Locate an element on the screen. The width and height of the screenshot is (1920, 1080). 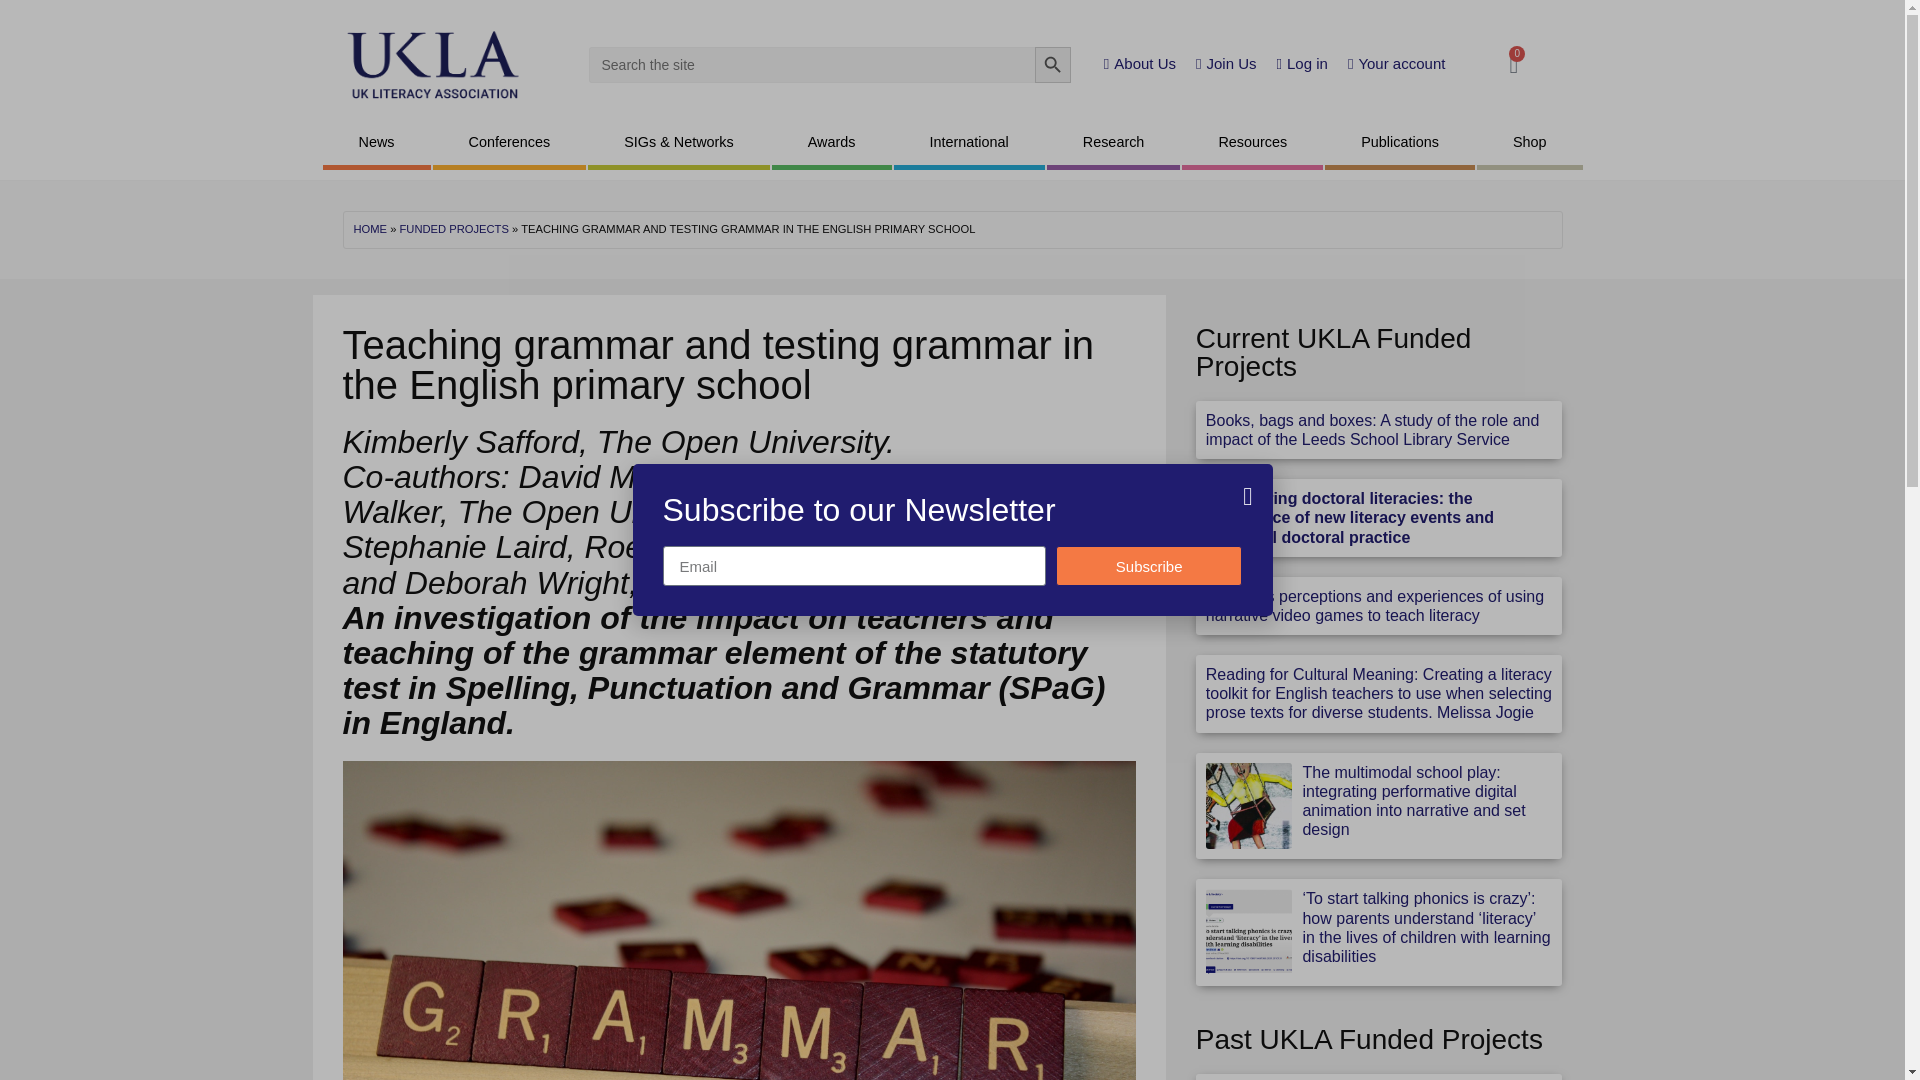
FUNDED PROJECTS is located at coordinates (454, 228).